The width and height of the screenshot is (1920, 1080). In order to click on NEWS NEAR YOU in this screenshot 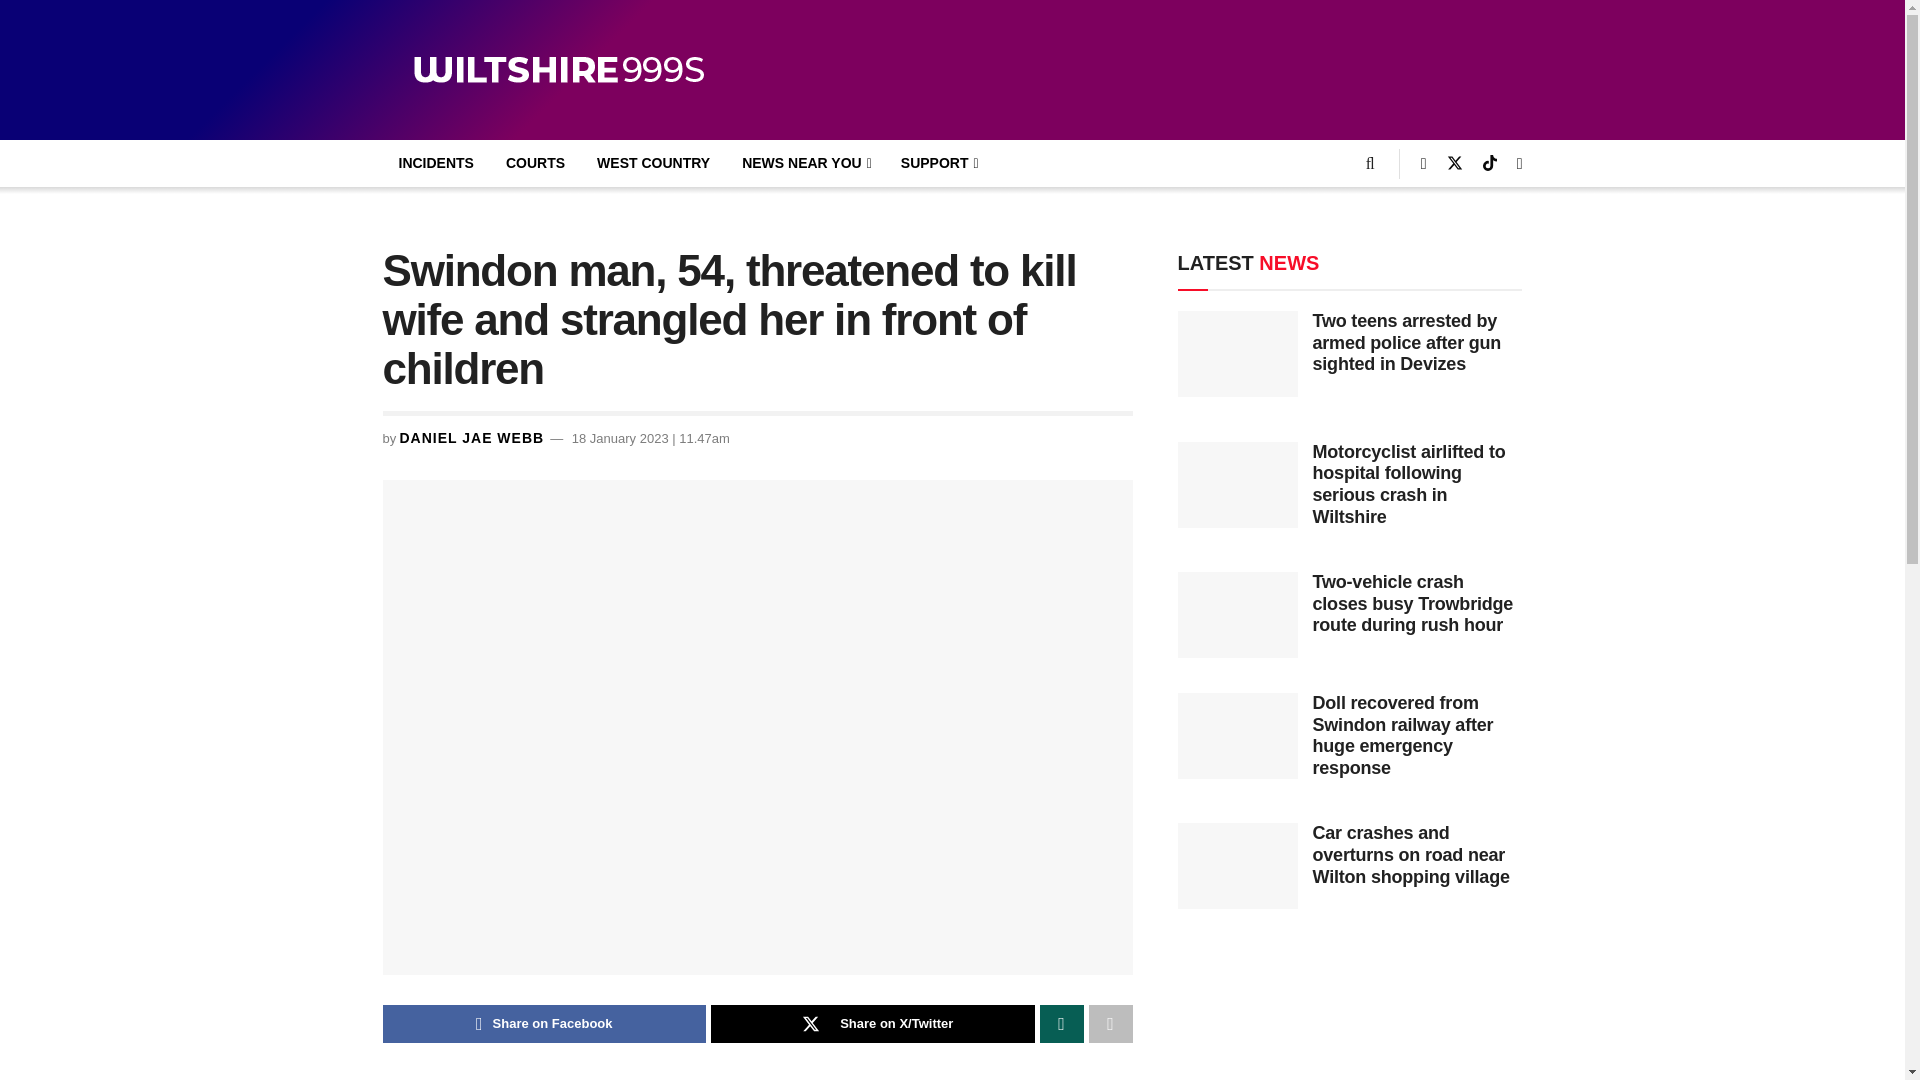, I will do `click(805, 163)`.